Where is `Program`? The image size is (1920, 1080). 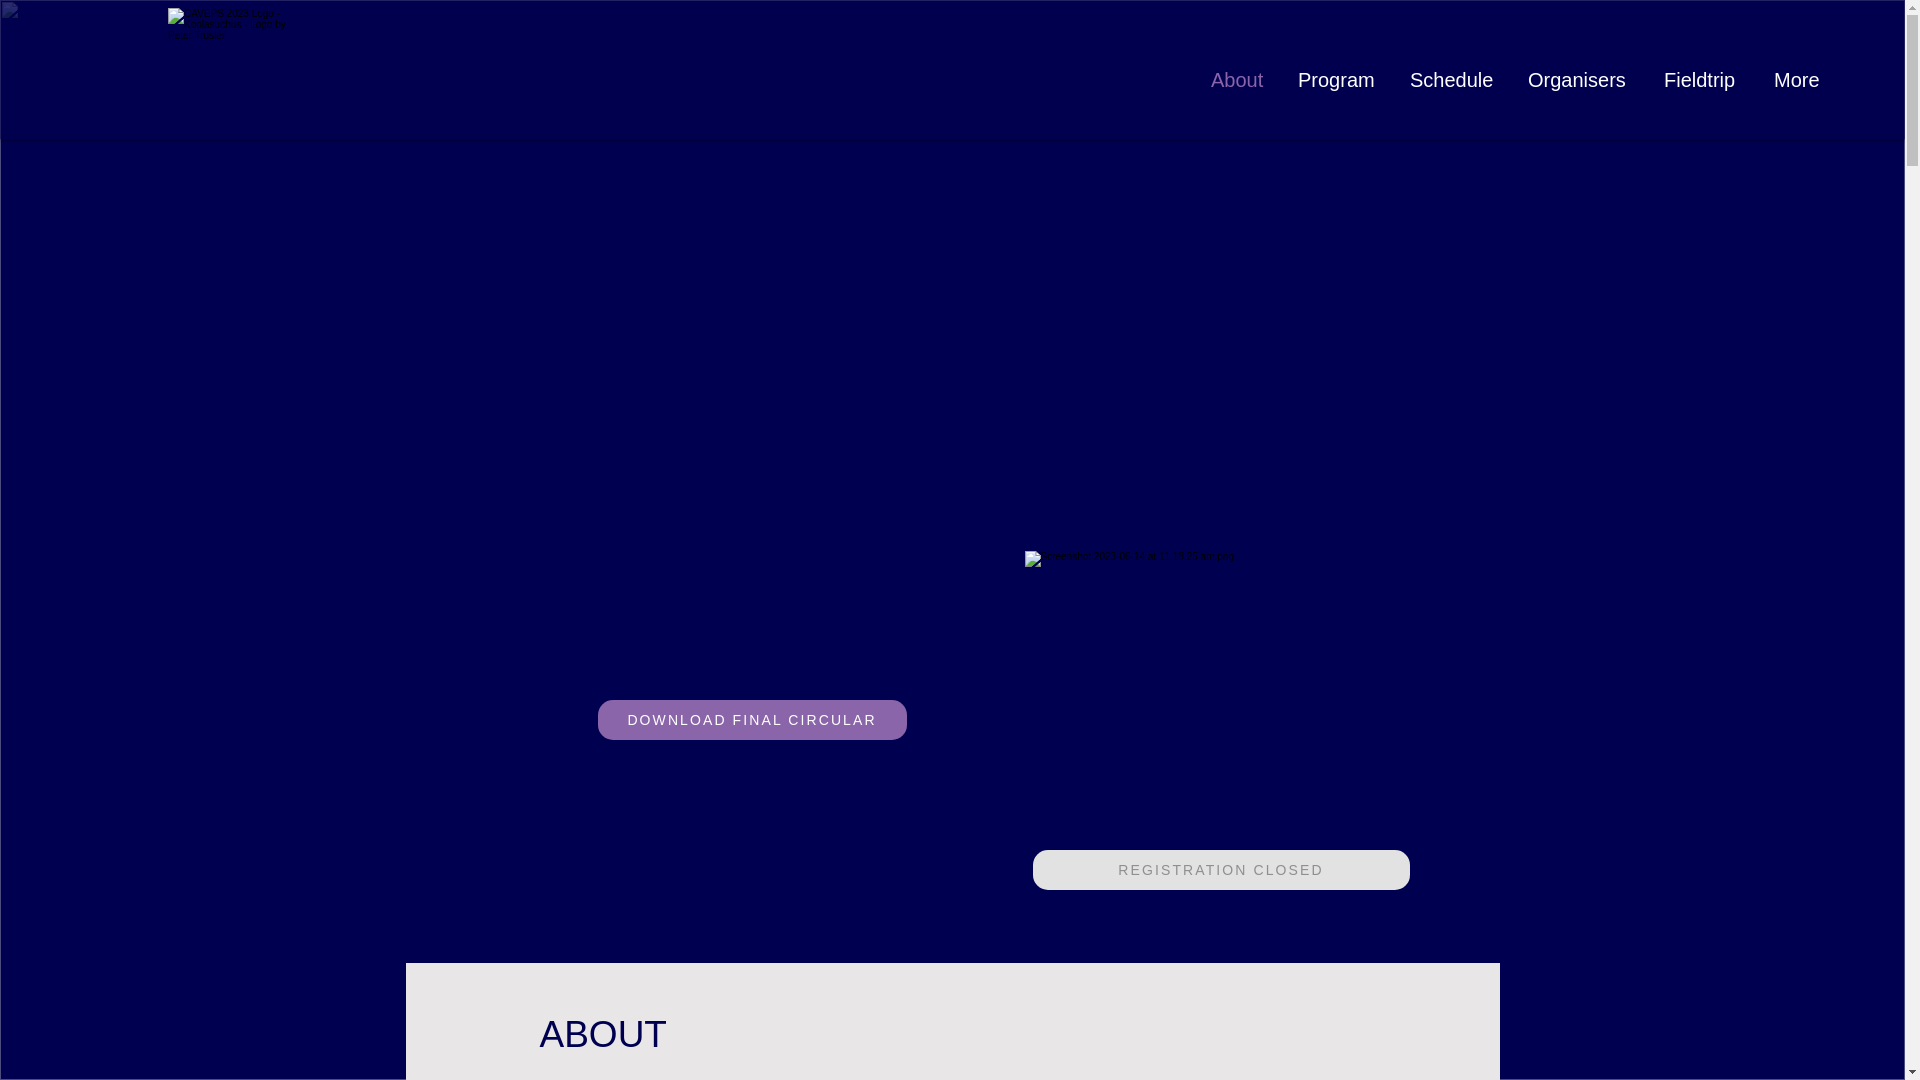
Program is located at coordinates (1338, 80).